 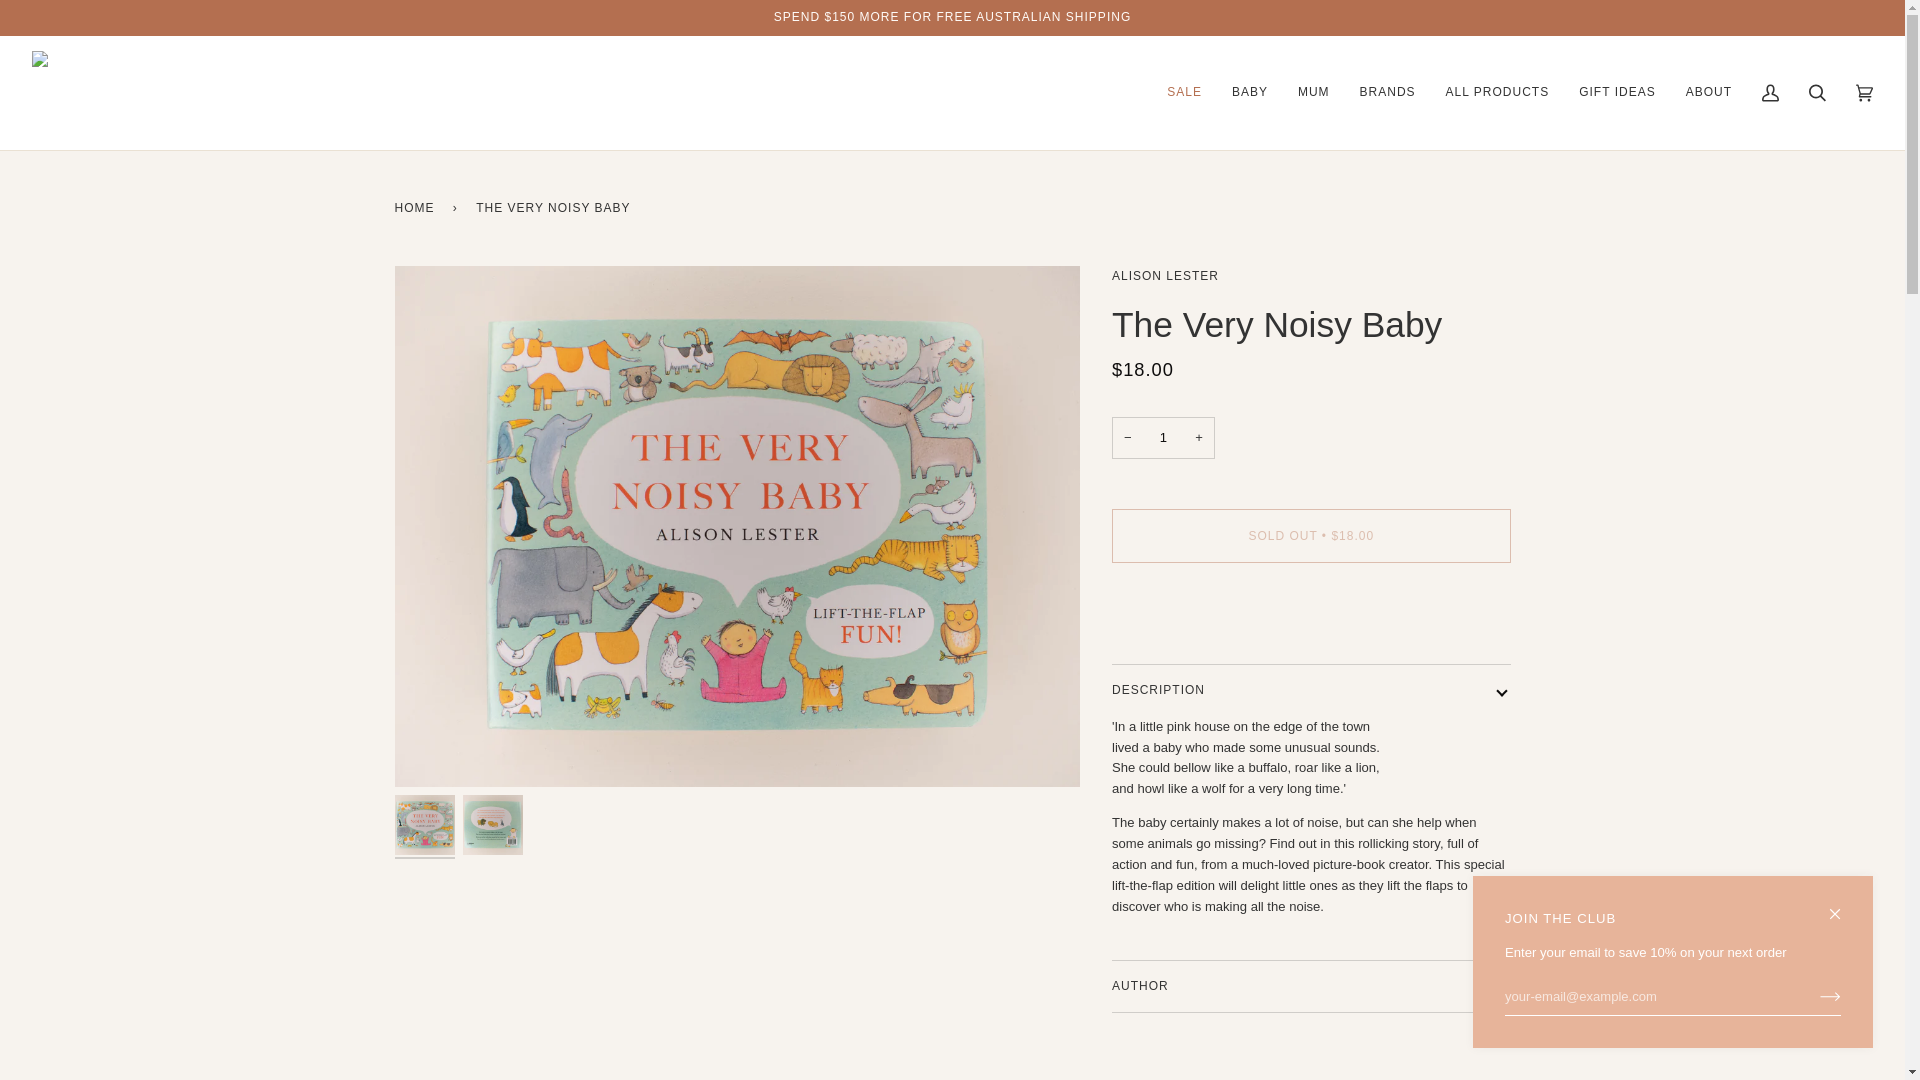 What do you see at coordinates (417, 208) in the screenshot?
I see `Back to the frontpage` at bounding box center [417, 208].